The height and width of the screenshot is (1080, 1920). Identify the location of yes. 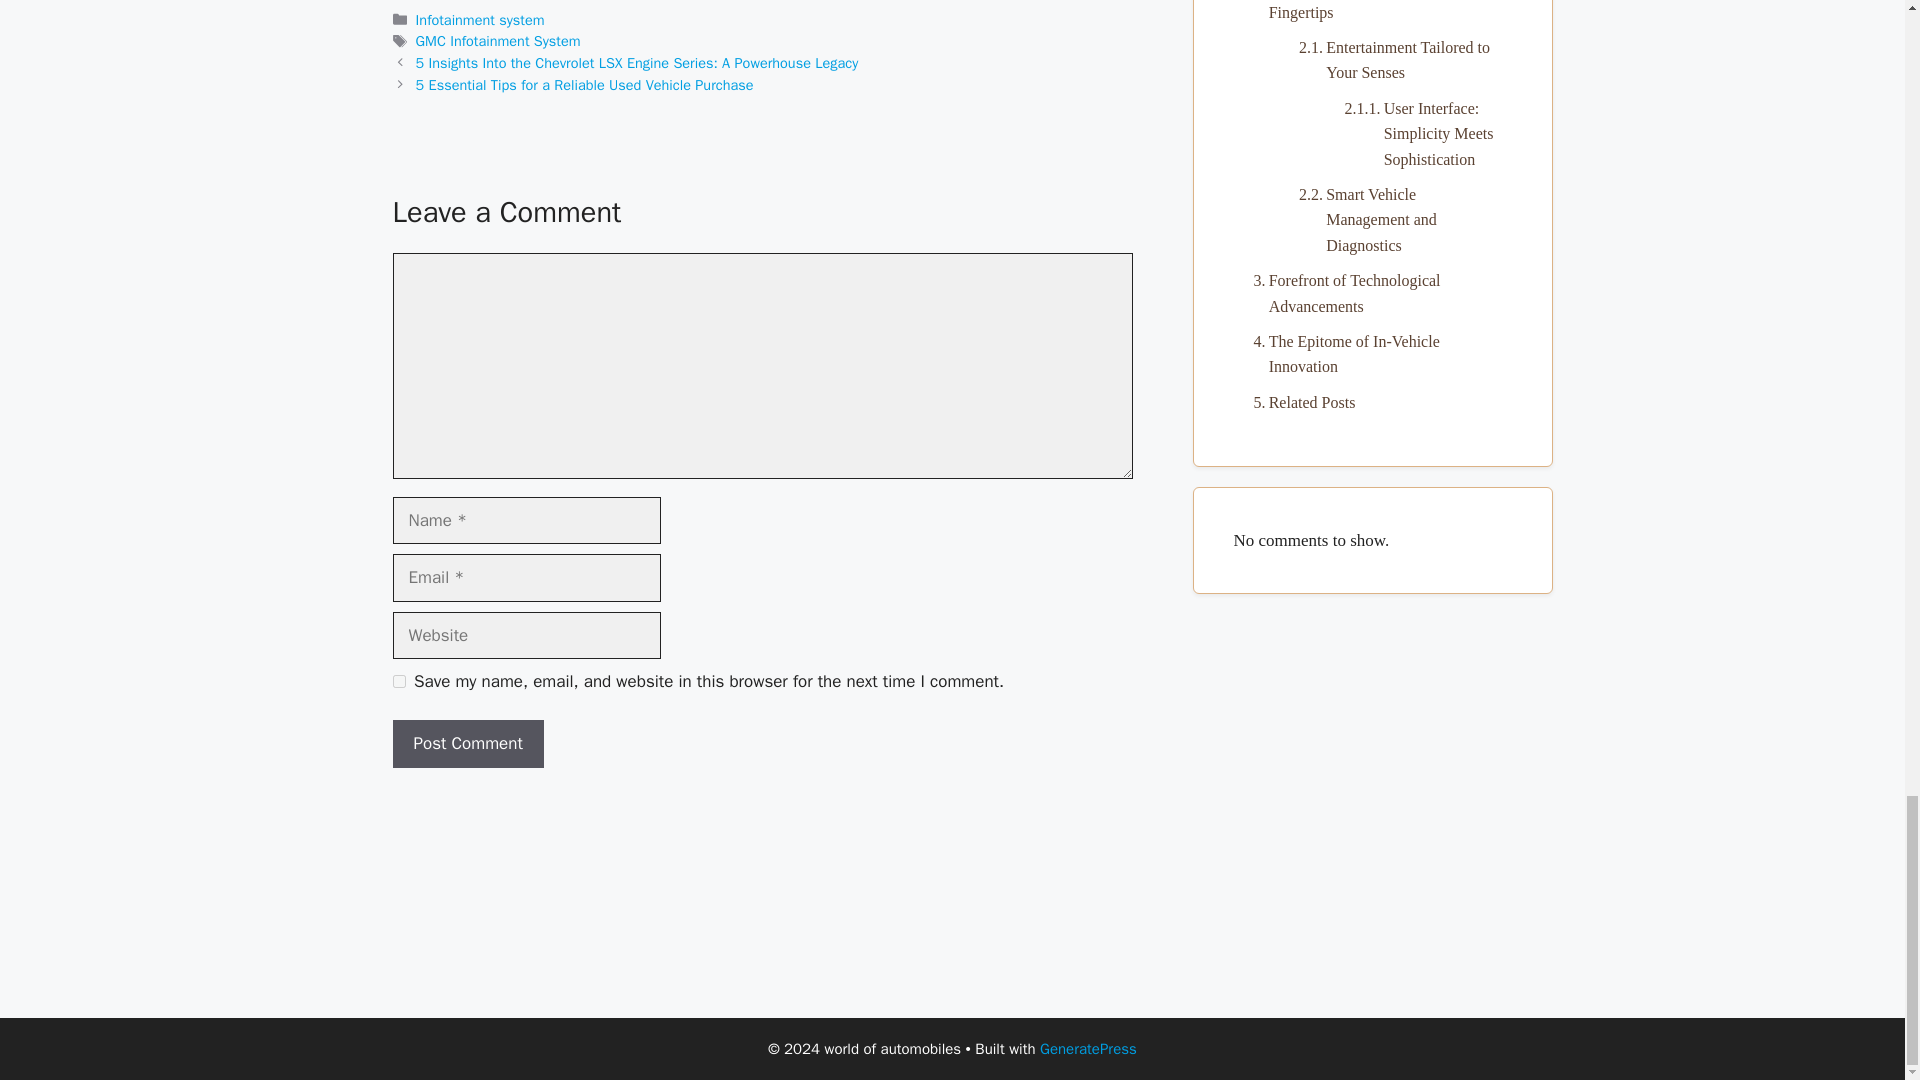
(398, 681).